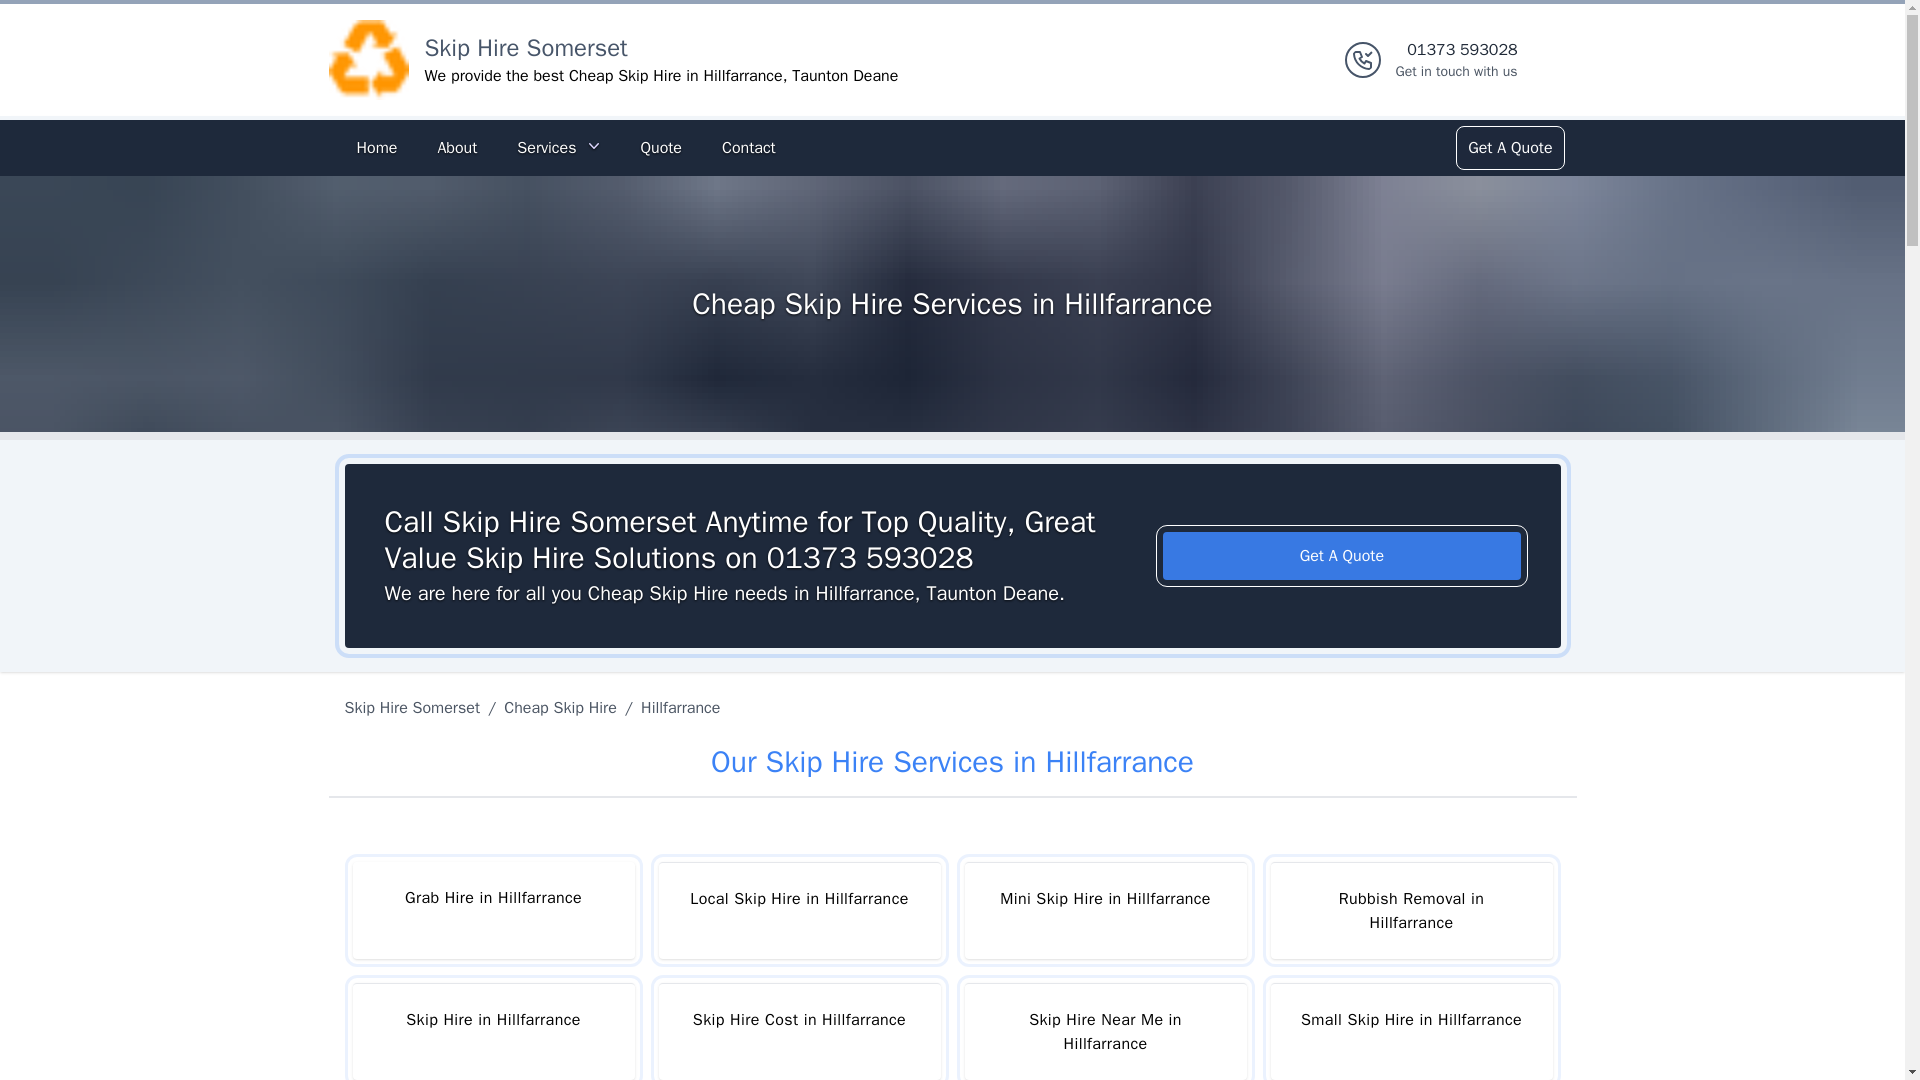 This screenshot has height=1080, width=1920. Describe the element at coordinates (415, 708) in the screenshot. I see `Skip Hire Somerset` at that location.